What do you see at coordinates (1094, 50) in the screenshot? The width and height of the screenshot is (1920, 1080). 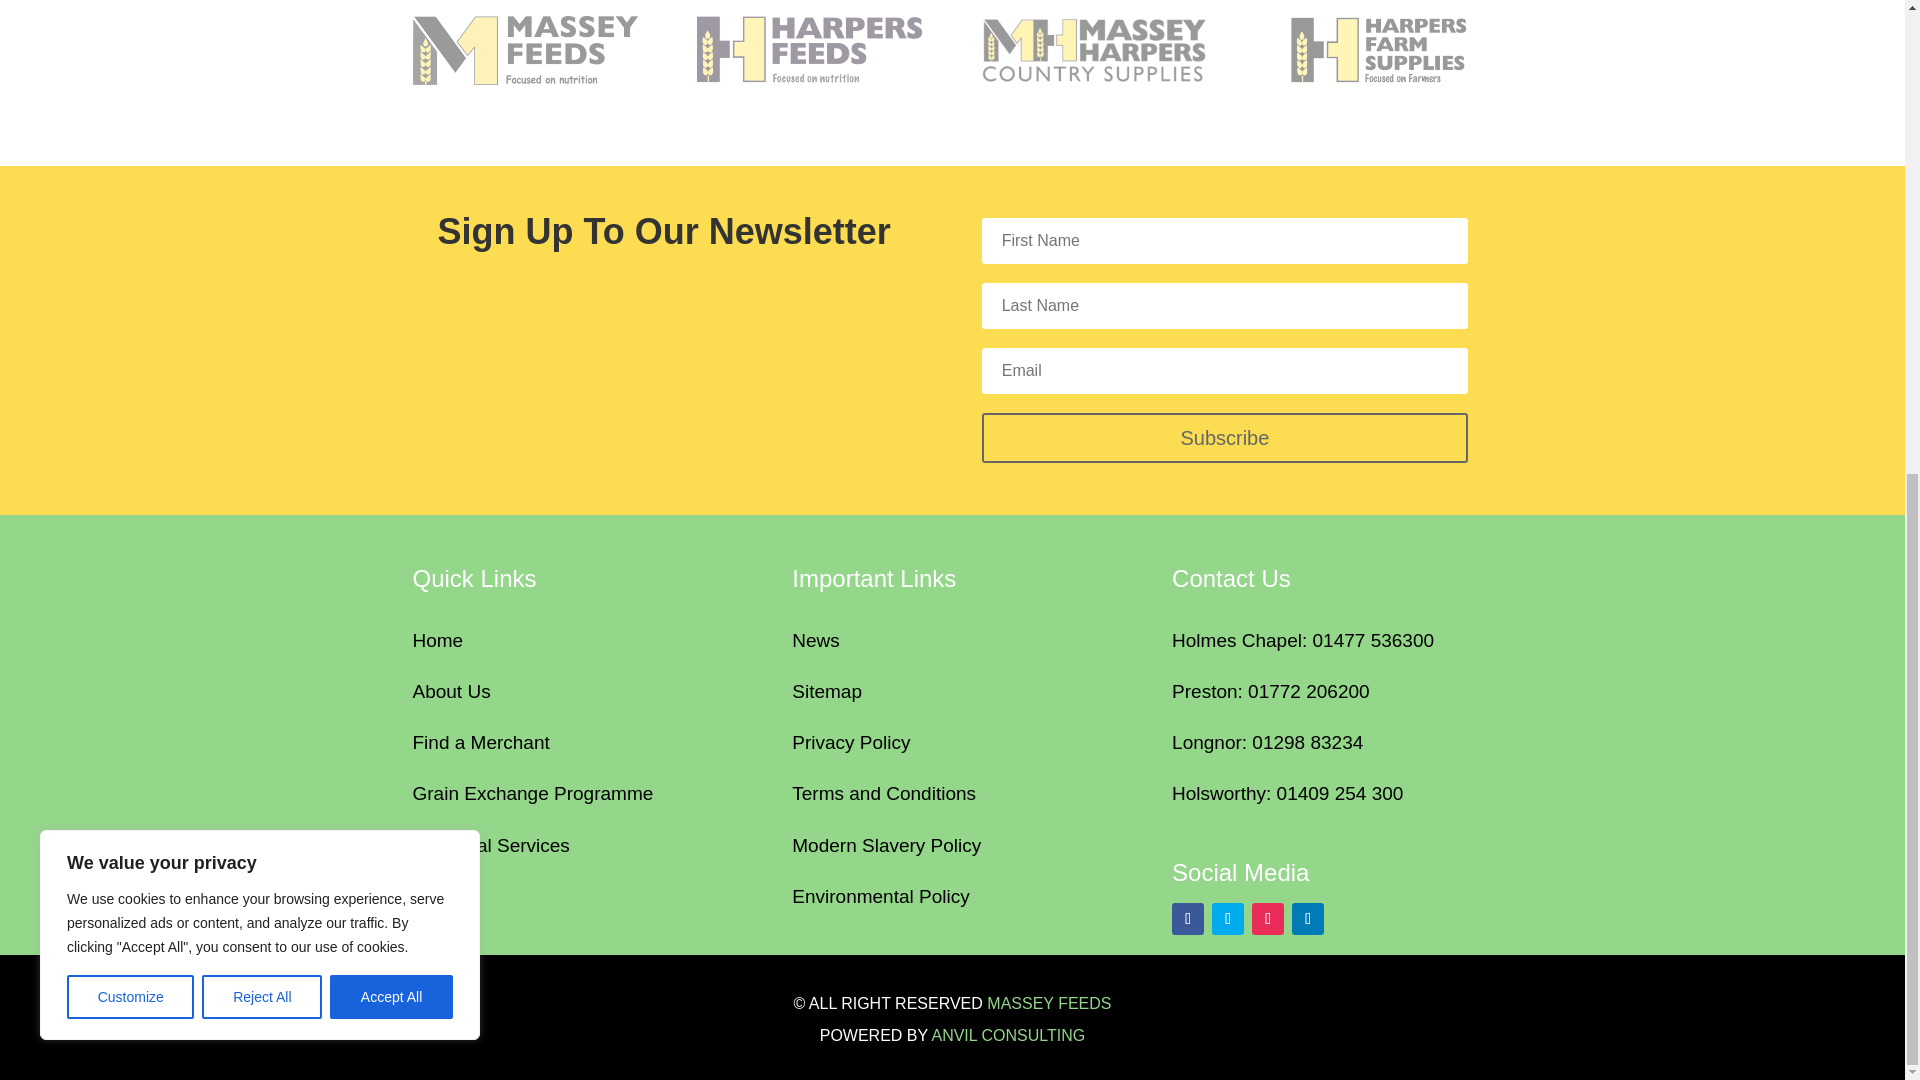 I see `MHCS` at bounding box center [1094, 50].